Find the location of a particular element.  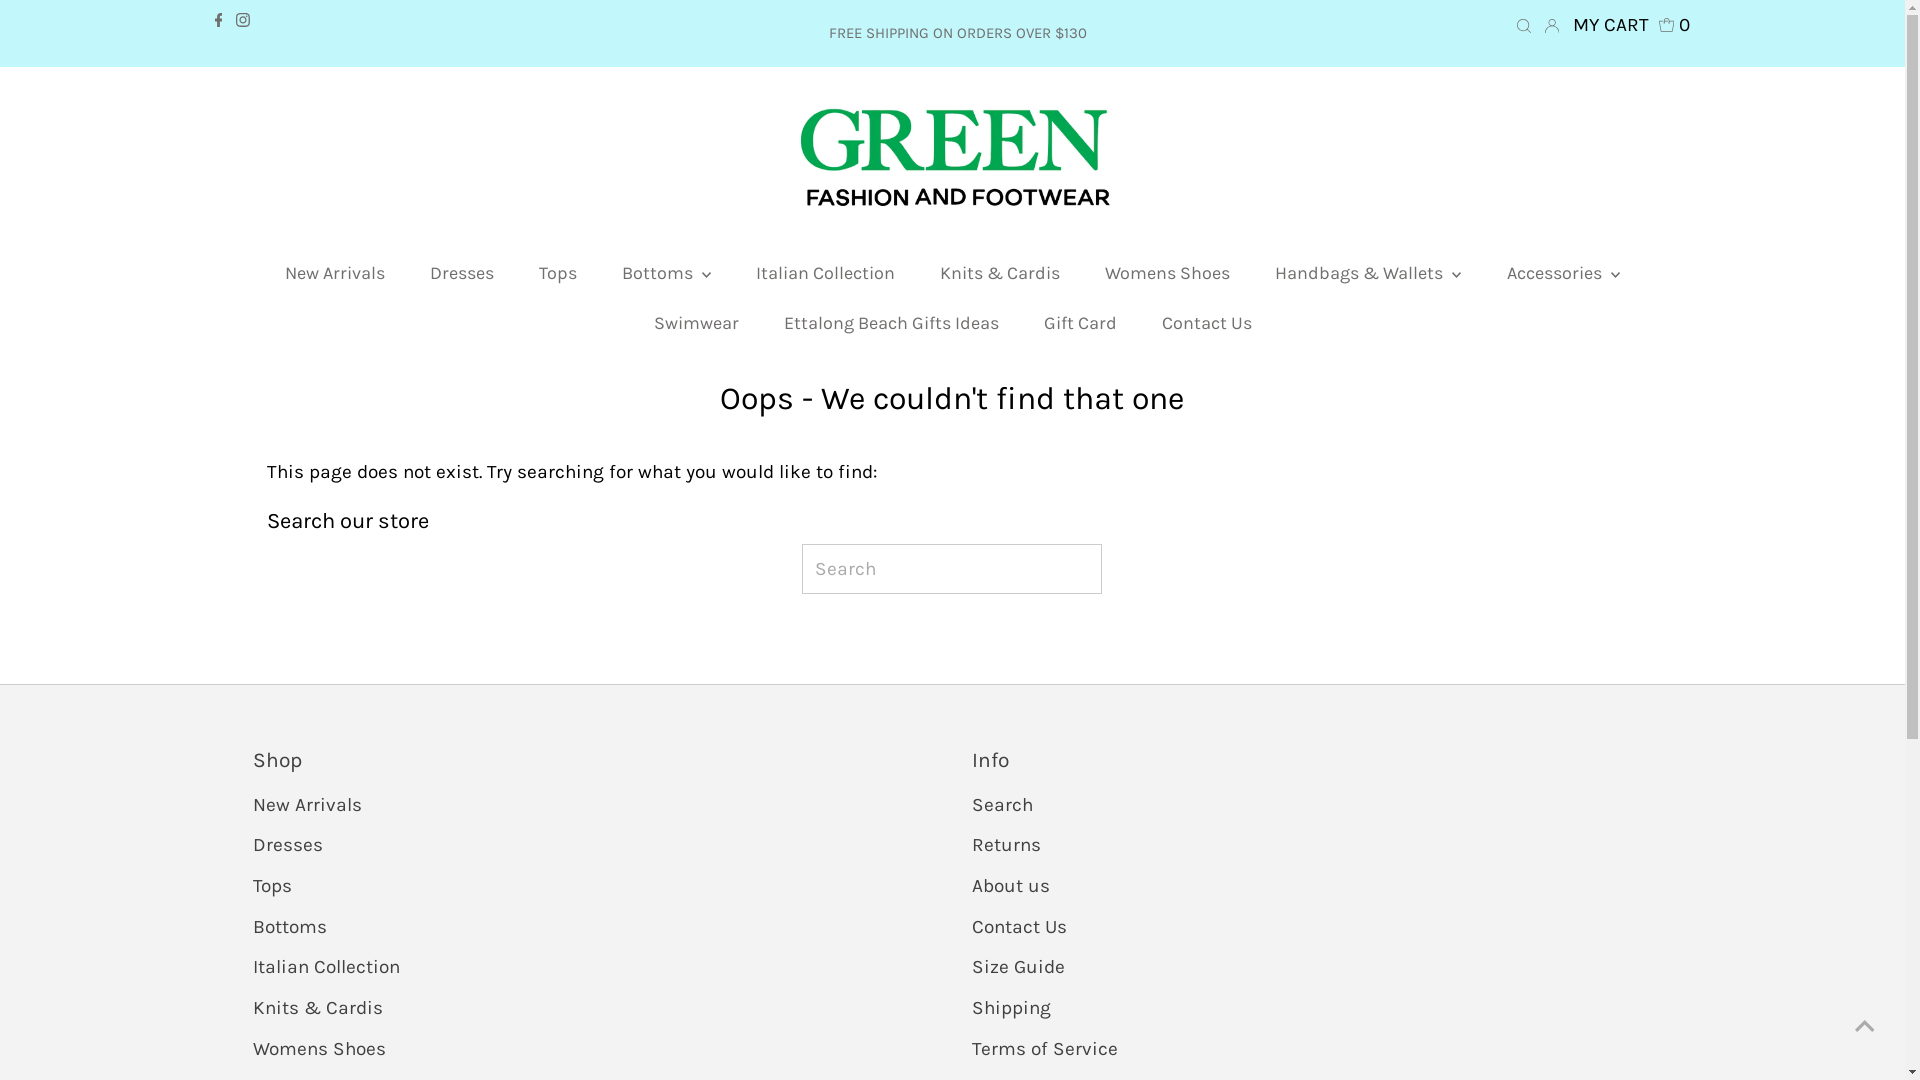

Knits & Cardis is located at coordinates (1000, 273).